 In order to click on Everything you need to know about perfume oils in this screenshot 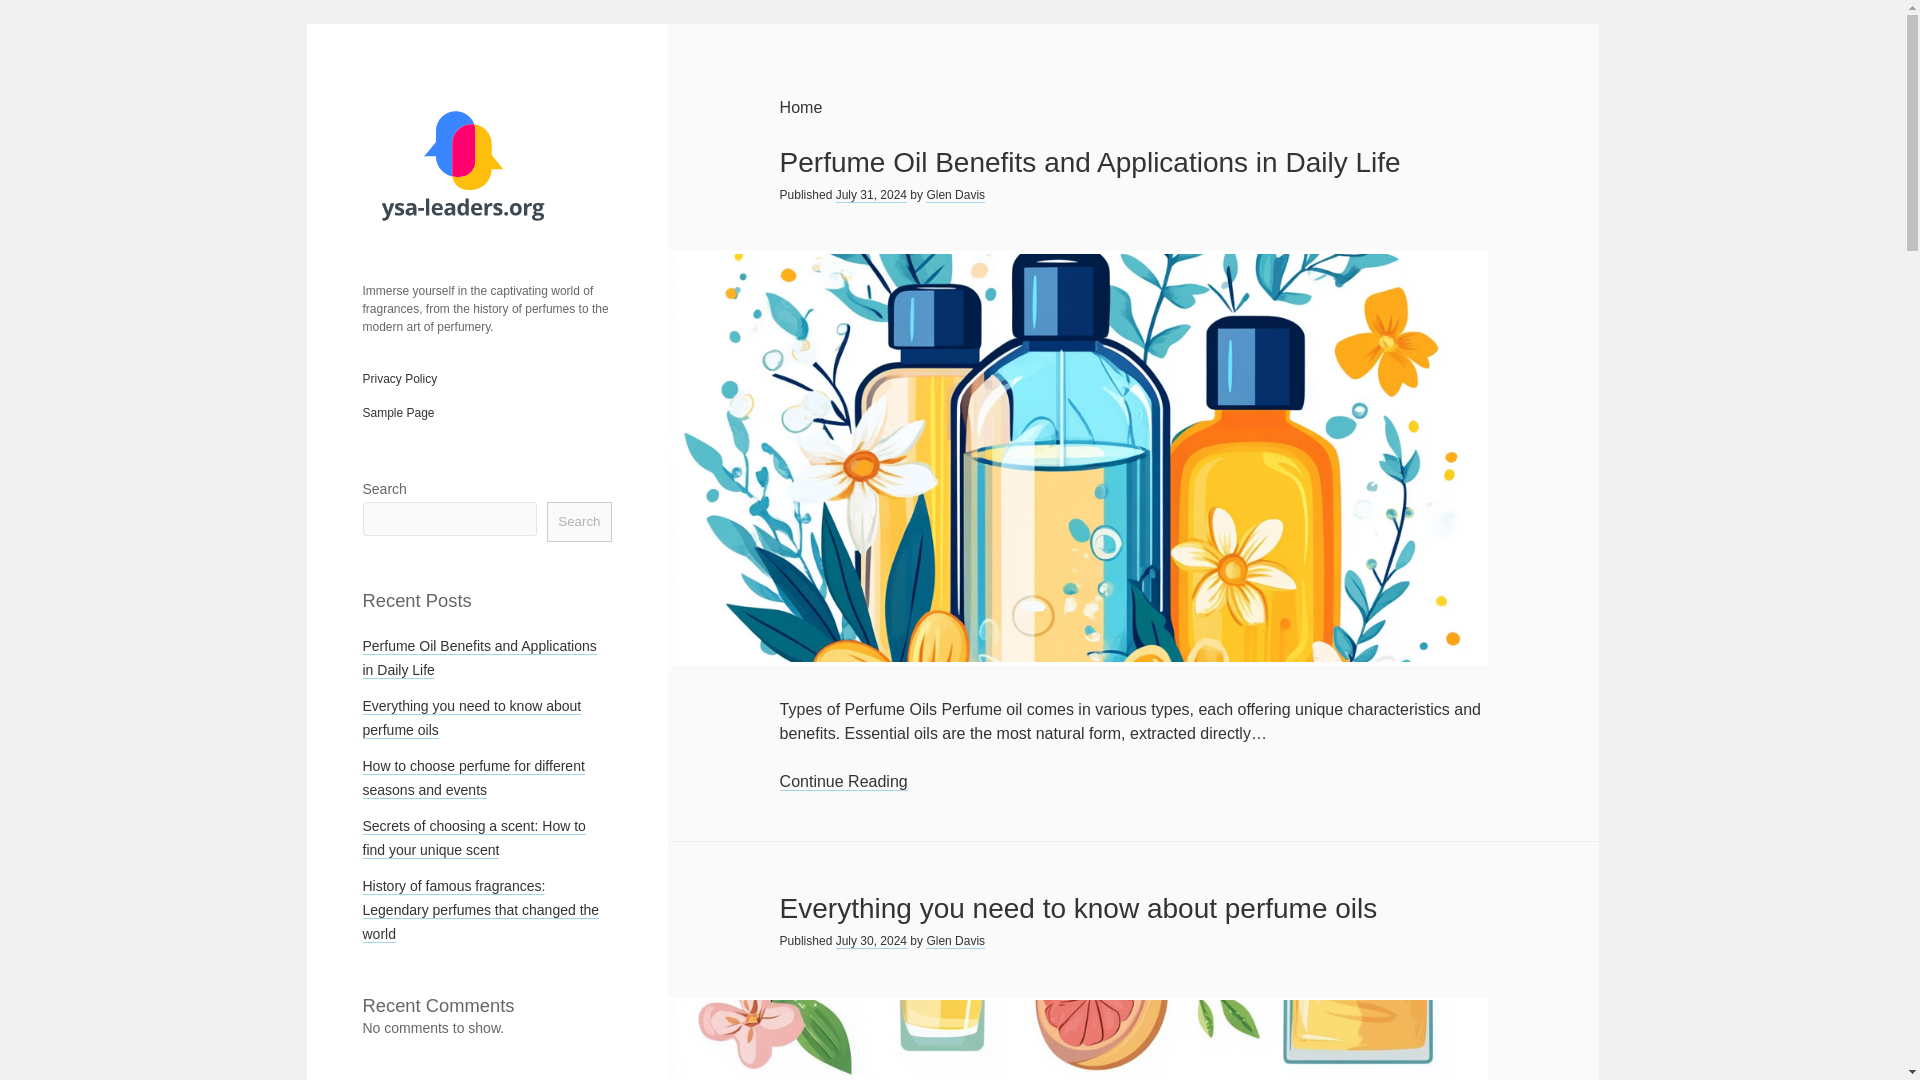, I will do `click(472, 718)`.